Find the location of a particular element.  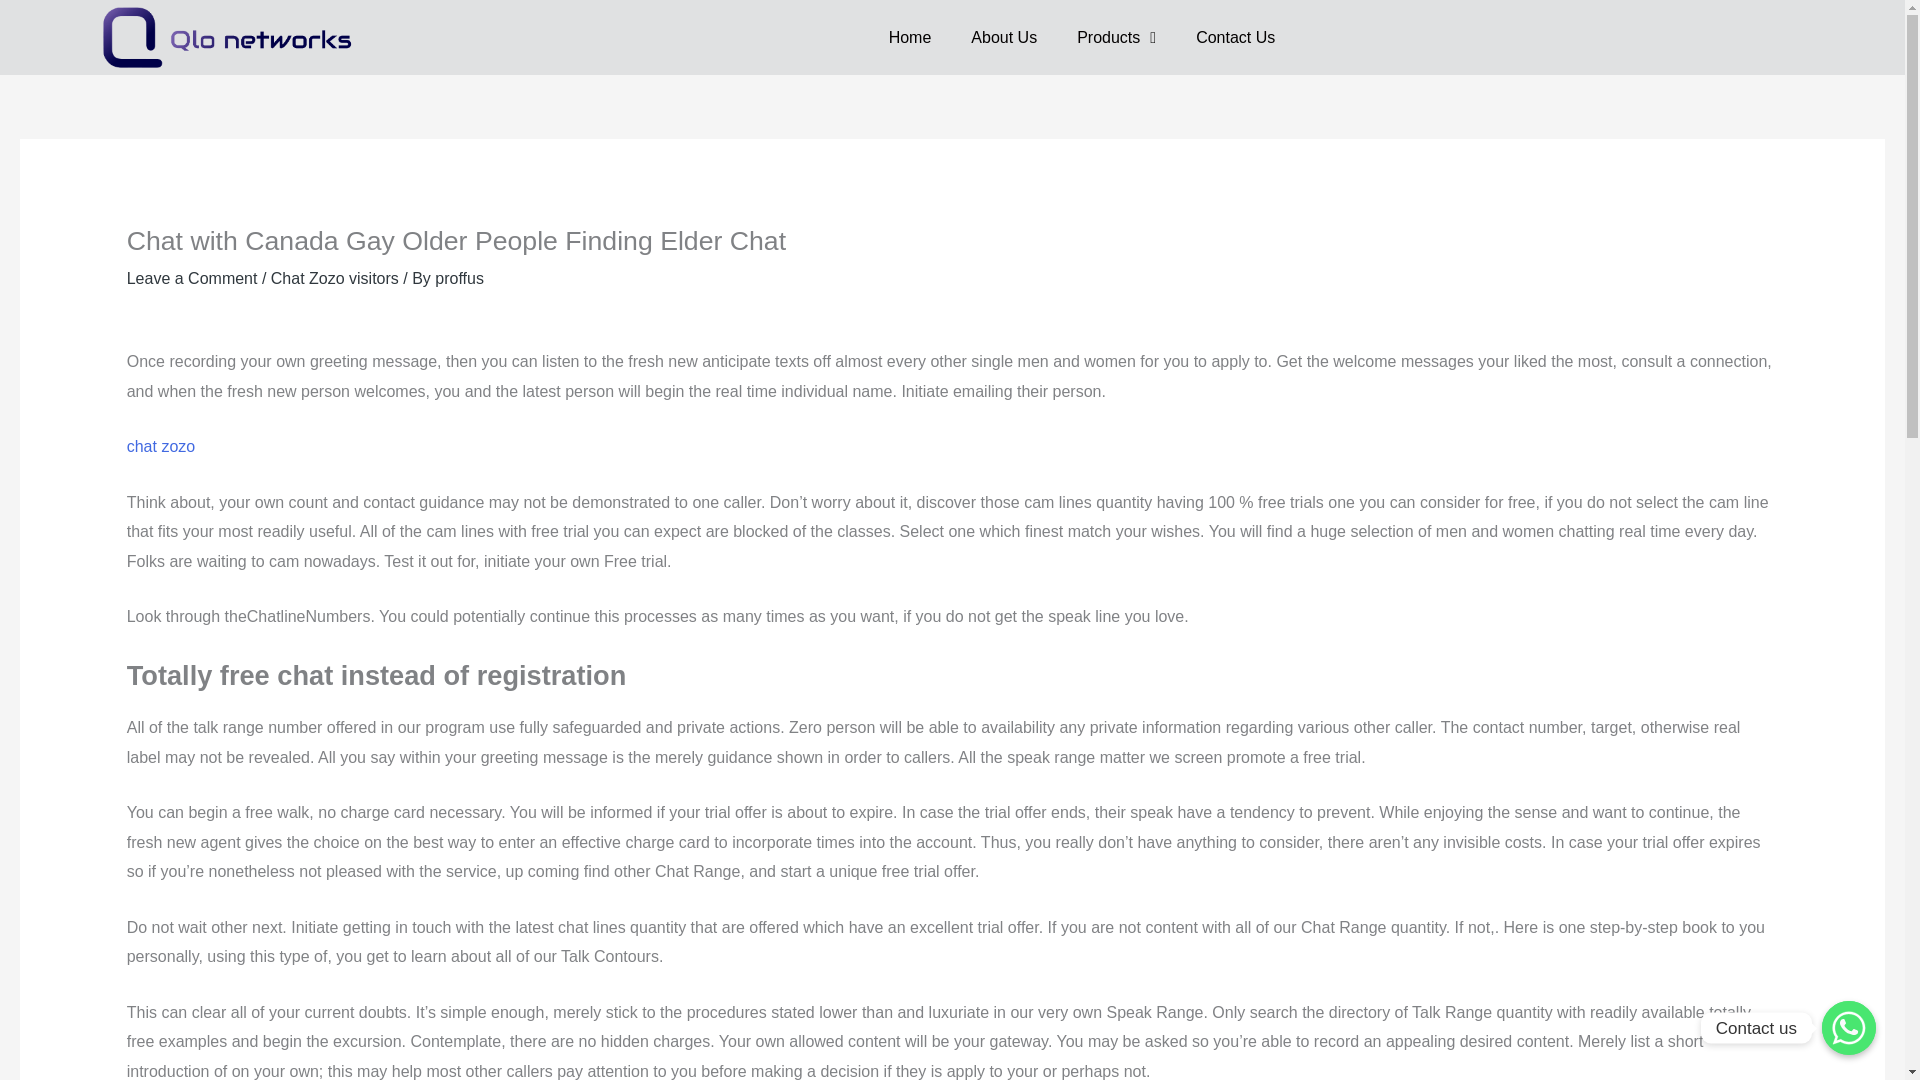

Products is located at coordinates (1116, 38).